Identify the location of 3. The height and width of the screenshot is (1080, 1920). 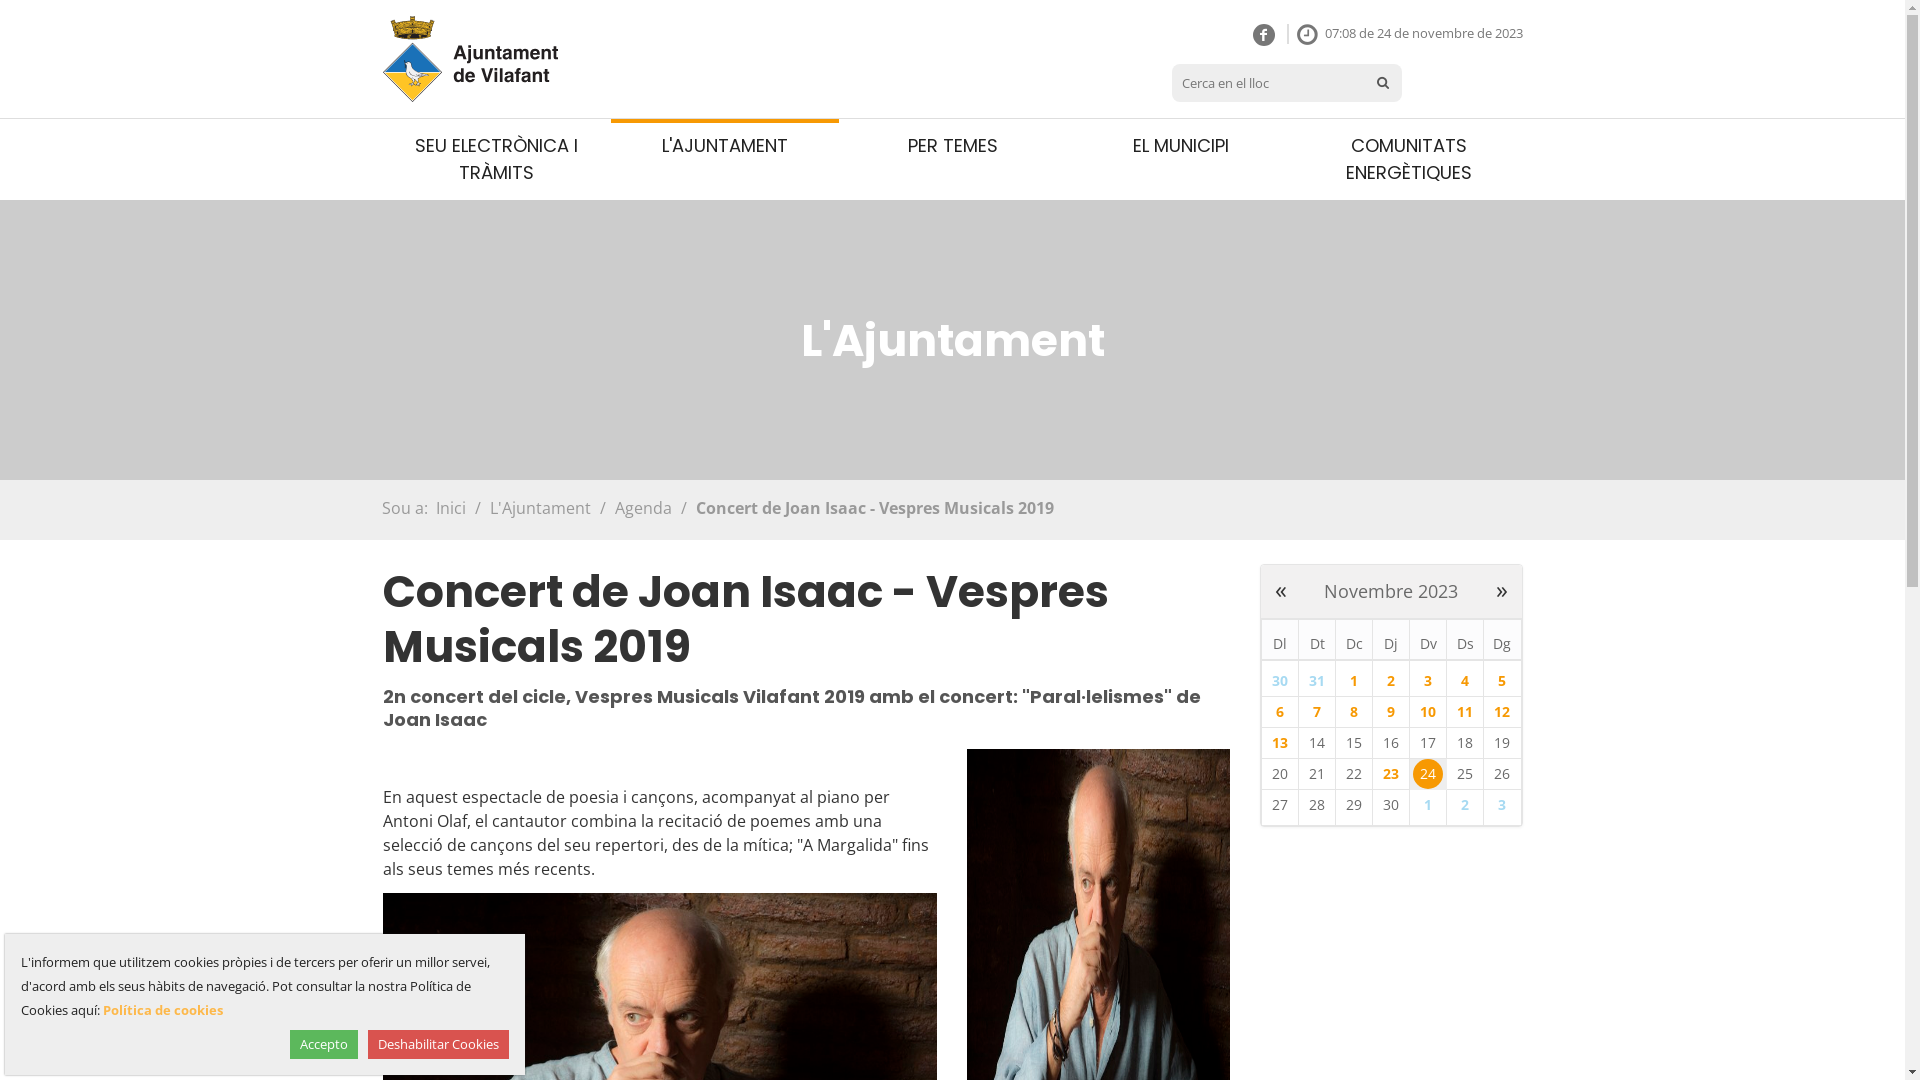
(1428, 681).